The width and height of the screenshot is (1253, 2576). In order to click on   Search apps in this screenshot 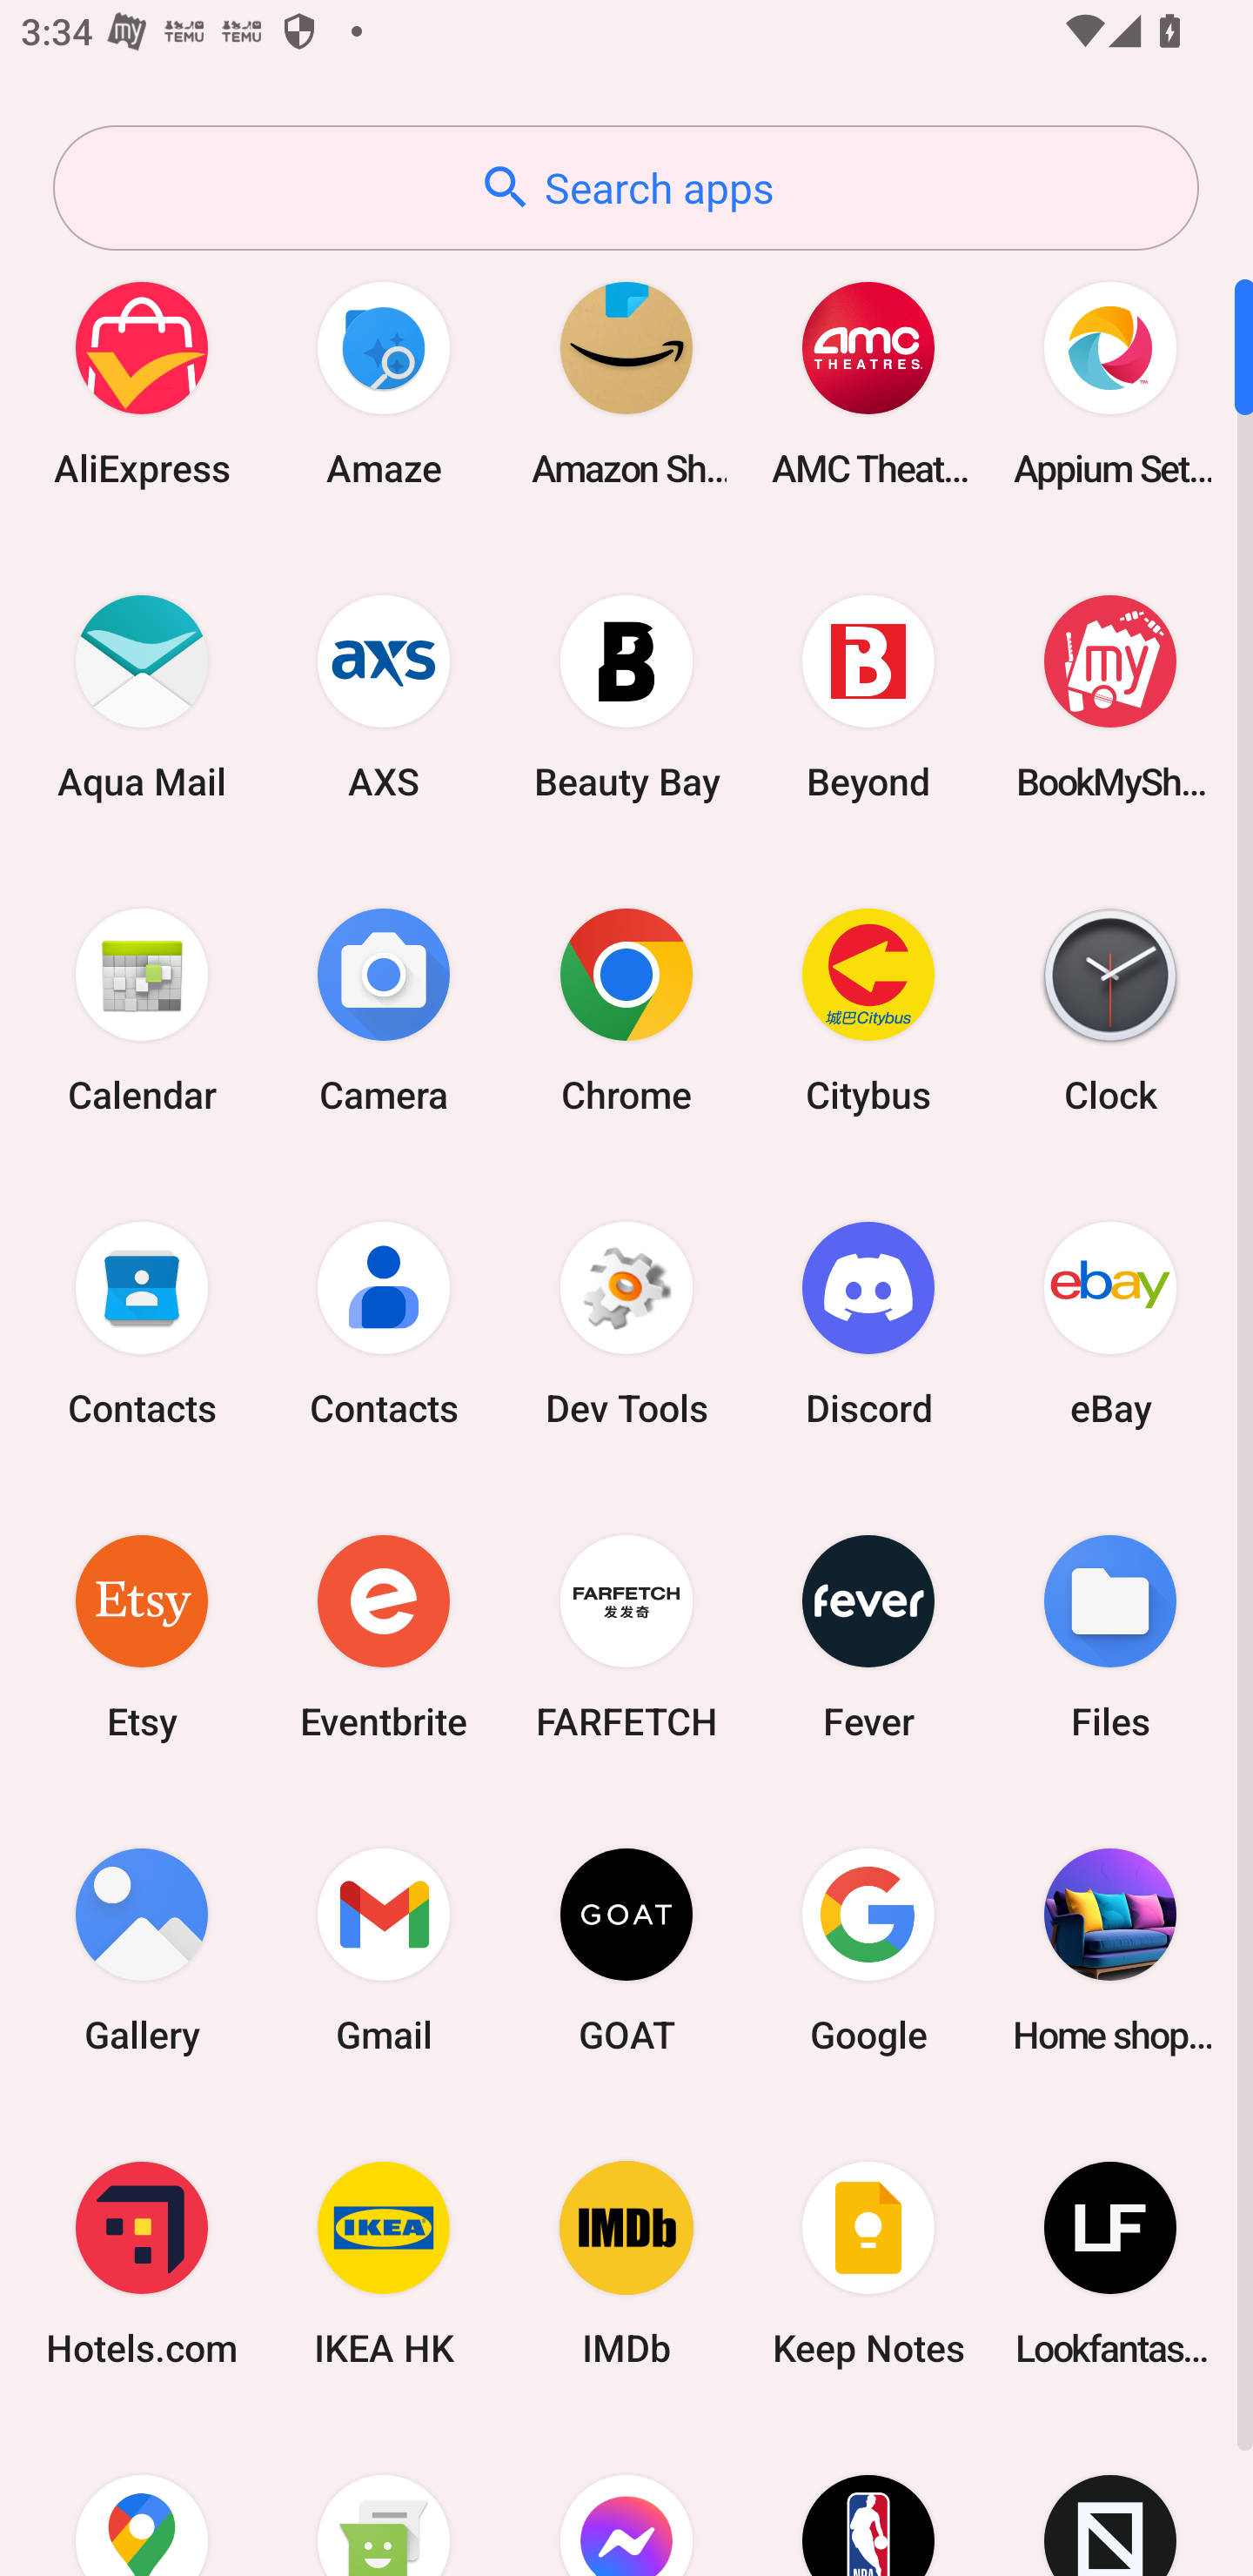, I will do `click(626, 188)`.